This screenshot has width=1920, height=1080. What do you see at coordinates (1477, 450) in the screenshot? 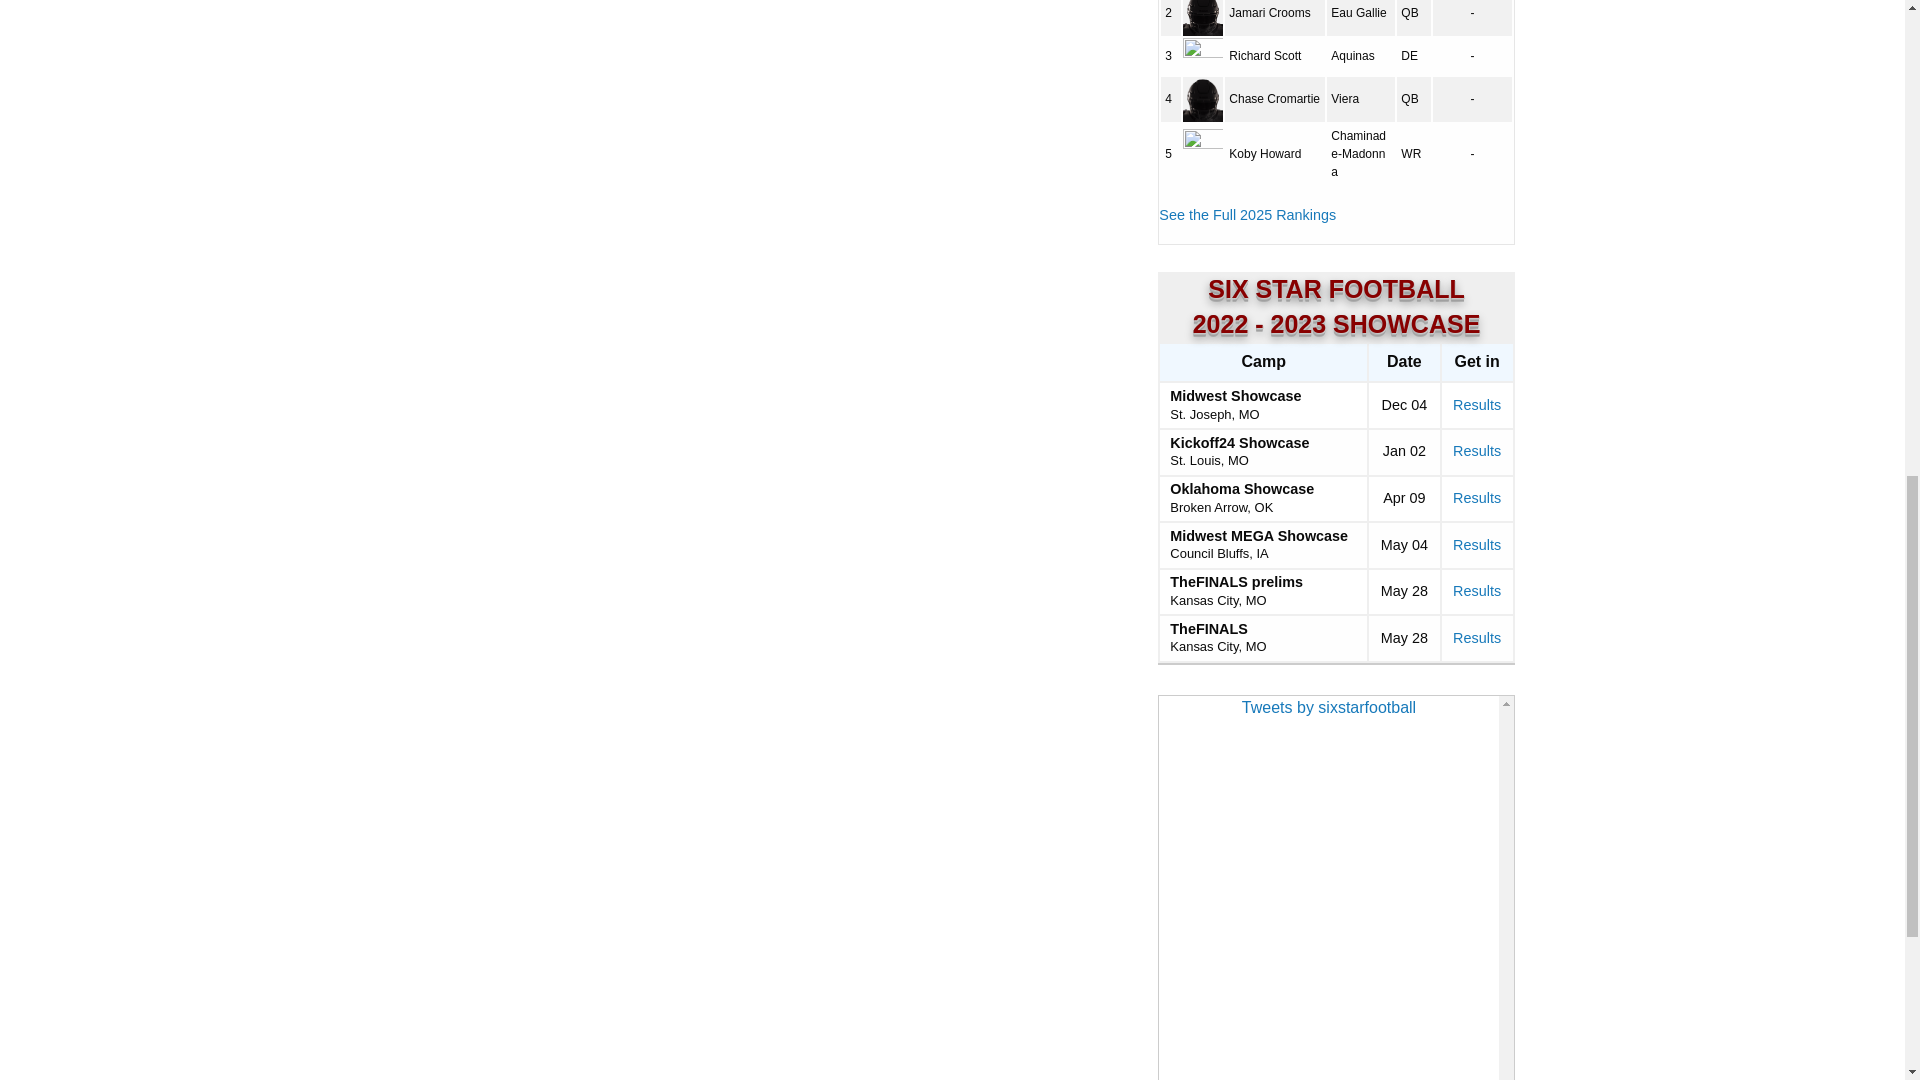
I see `Results` at bounding box center [1477, 450].